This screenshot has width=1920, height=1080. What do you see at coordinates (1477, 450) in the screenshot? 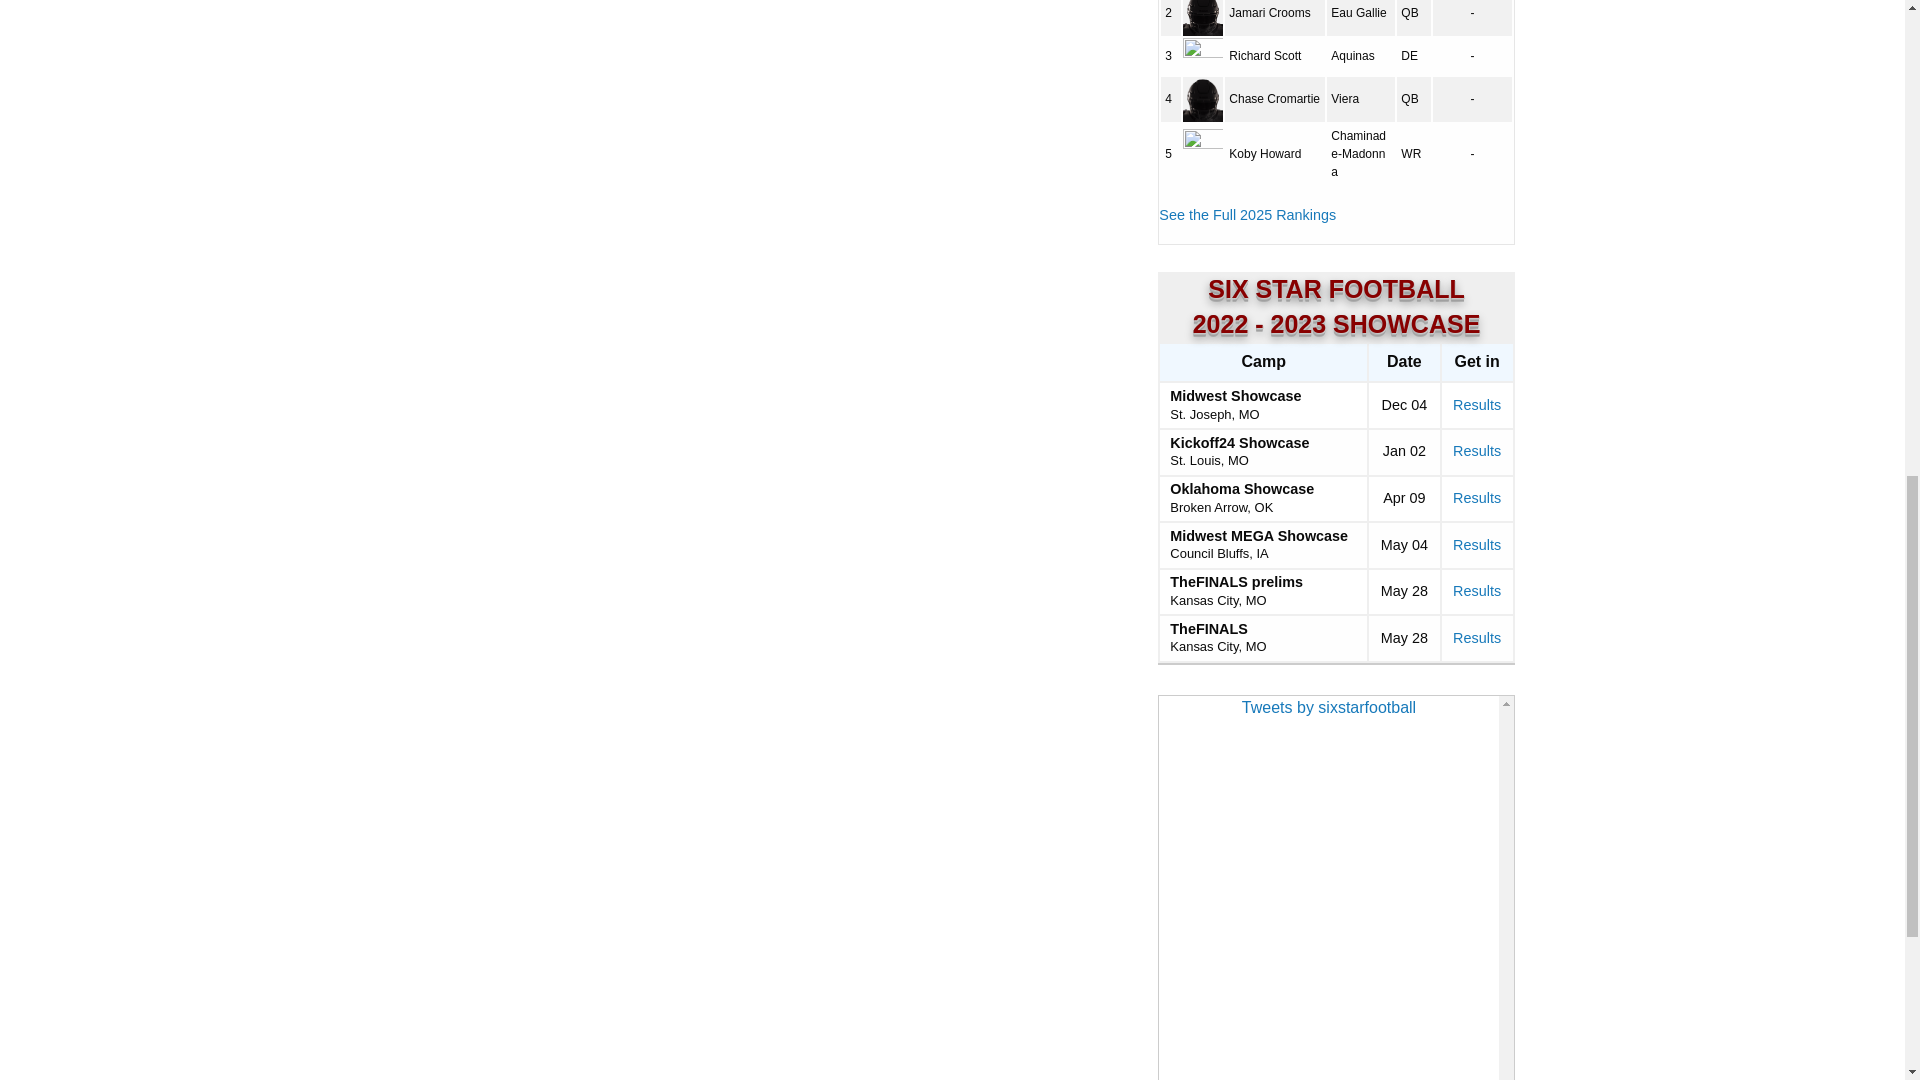
I see `Results` at bounding box center [1477, 450].